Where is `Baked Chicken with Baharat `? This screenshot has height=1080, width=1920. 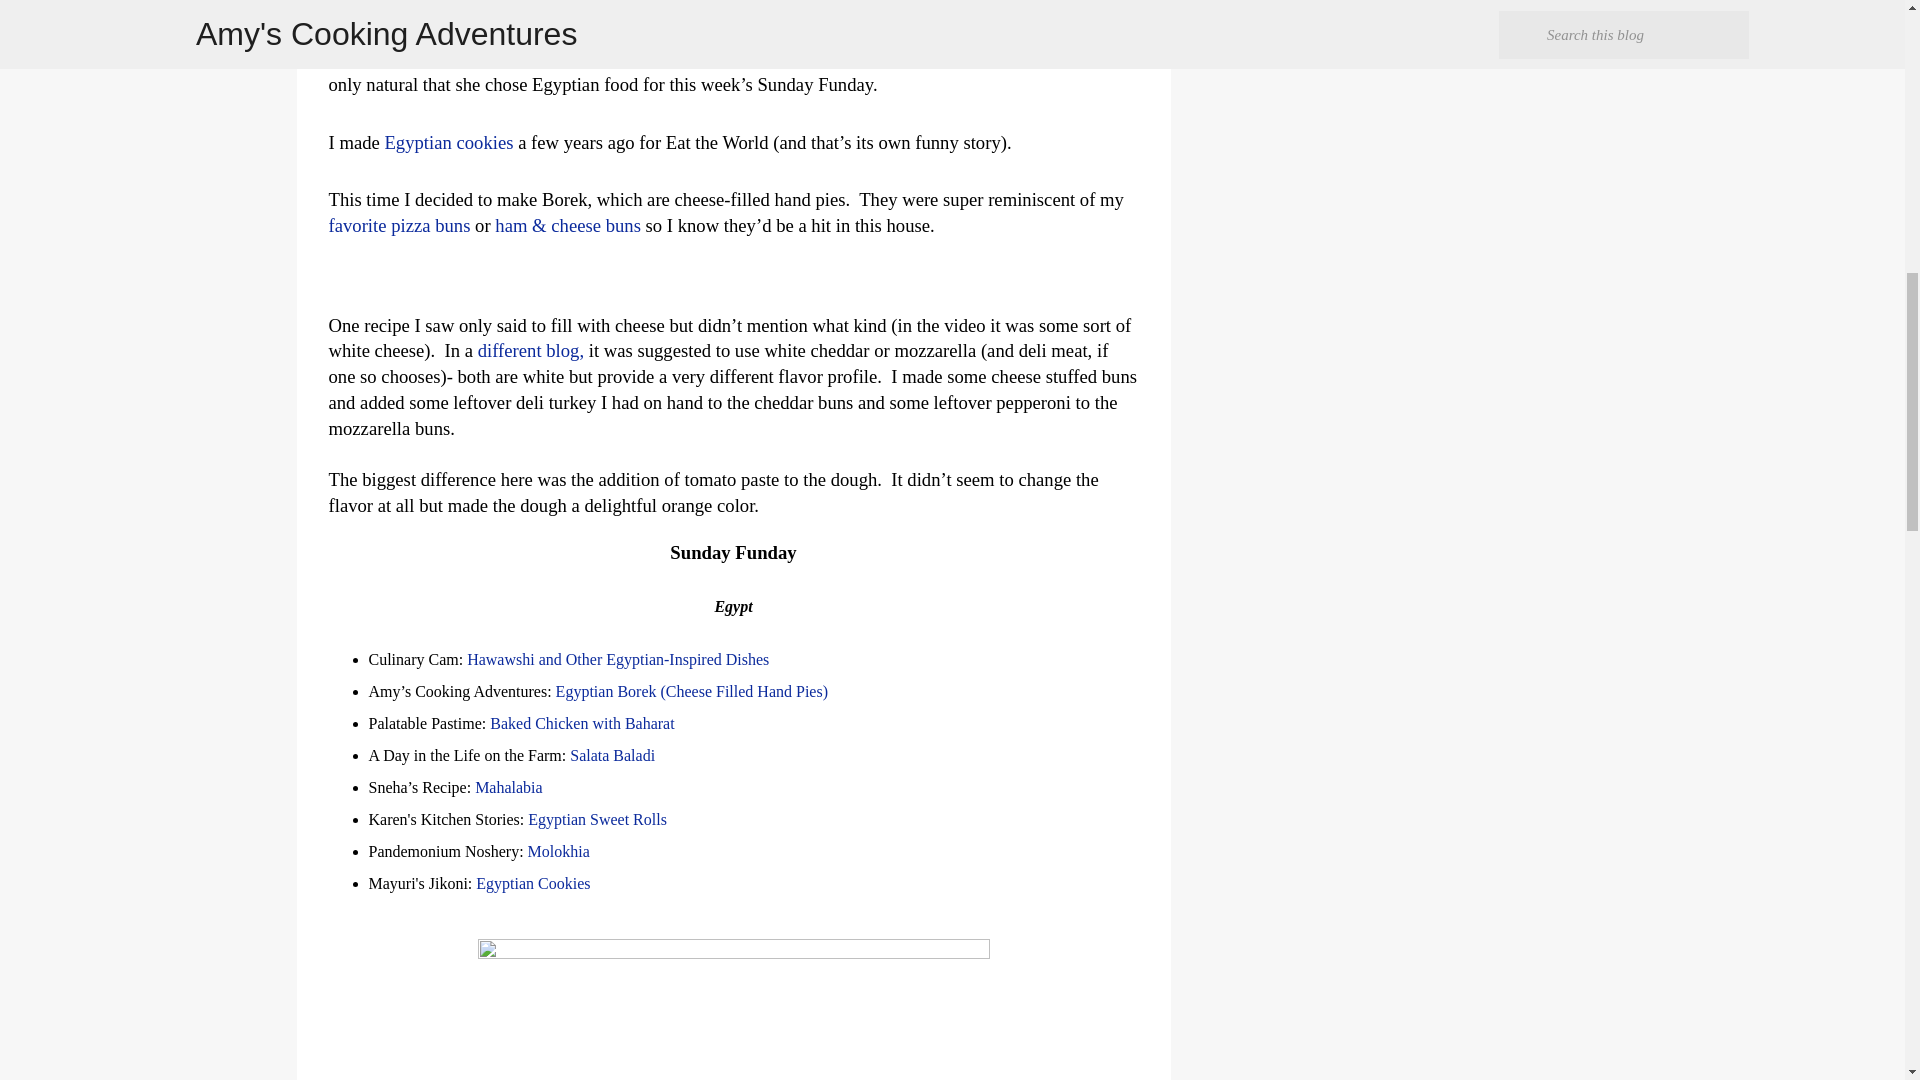
Baked Chicken with Baharat  is located at coordinates (583, 723).